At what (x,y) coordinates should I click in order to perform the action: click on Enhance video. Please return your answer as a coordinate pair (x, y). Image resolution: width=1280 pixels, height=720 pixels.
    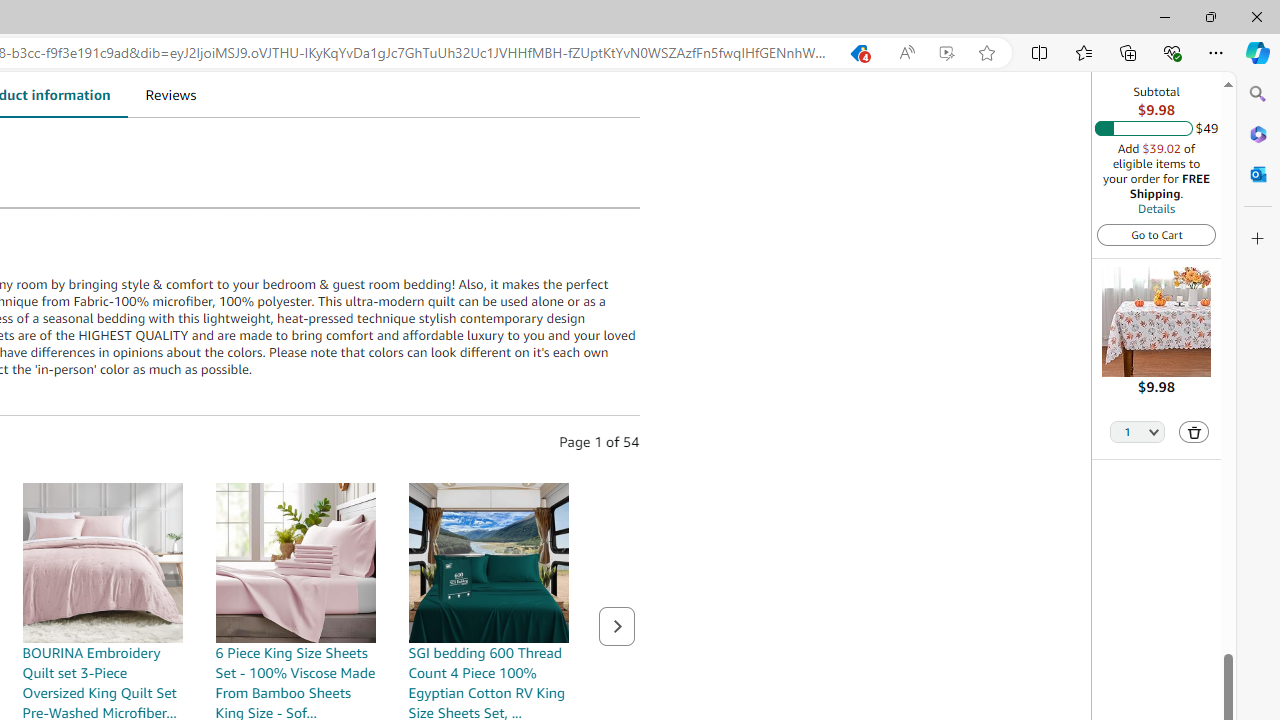
    Looking at the image, I should click on (946, 53).